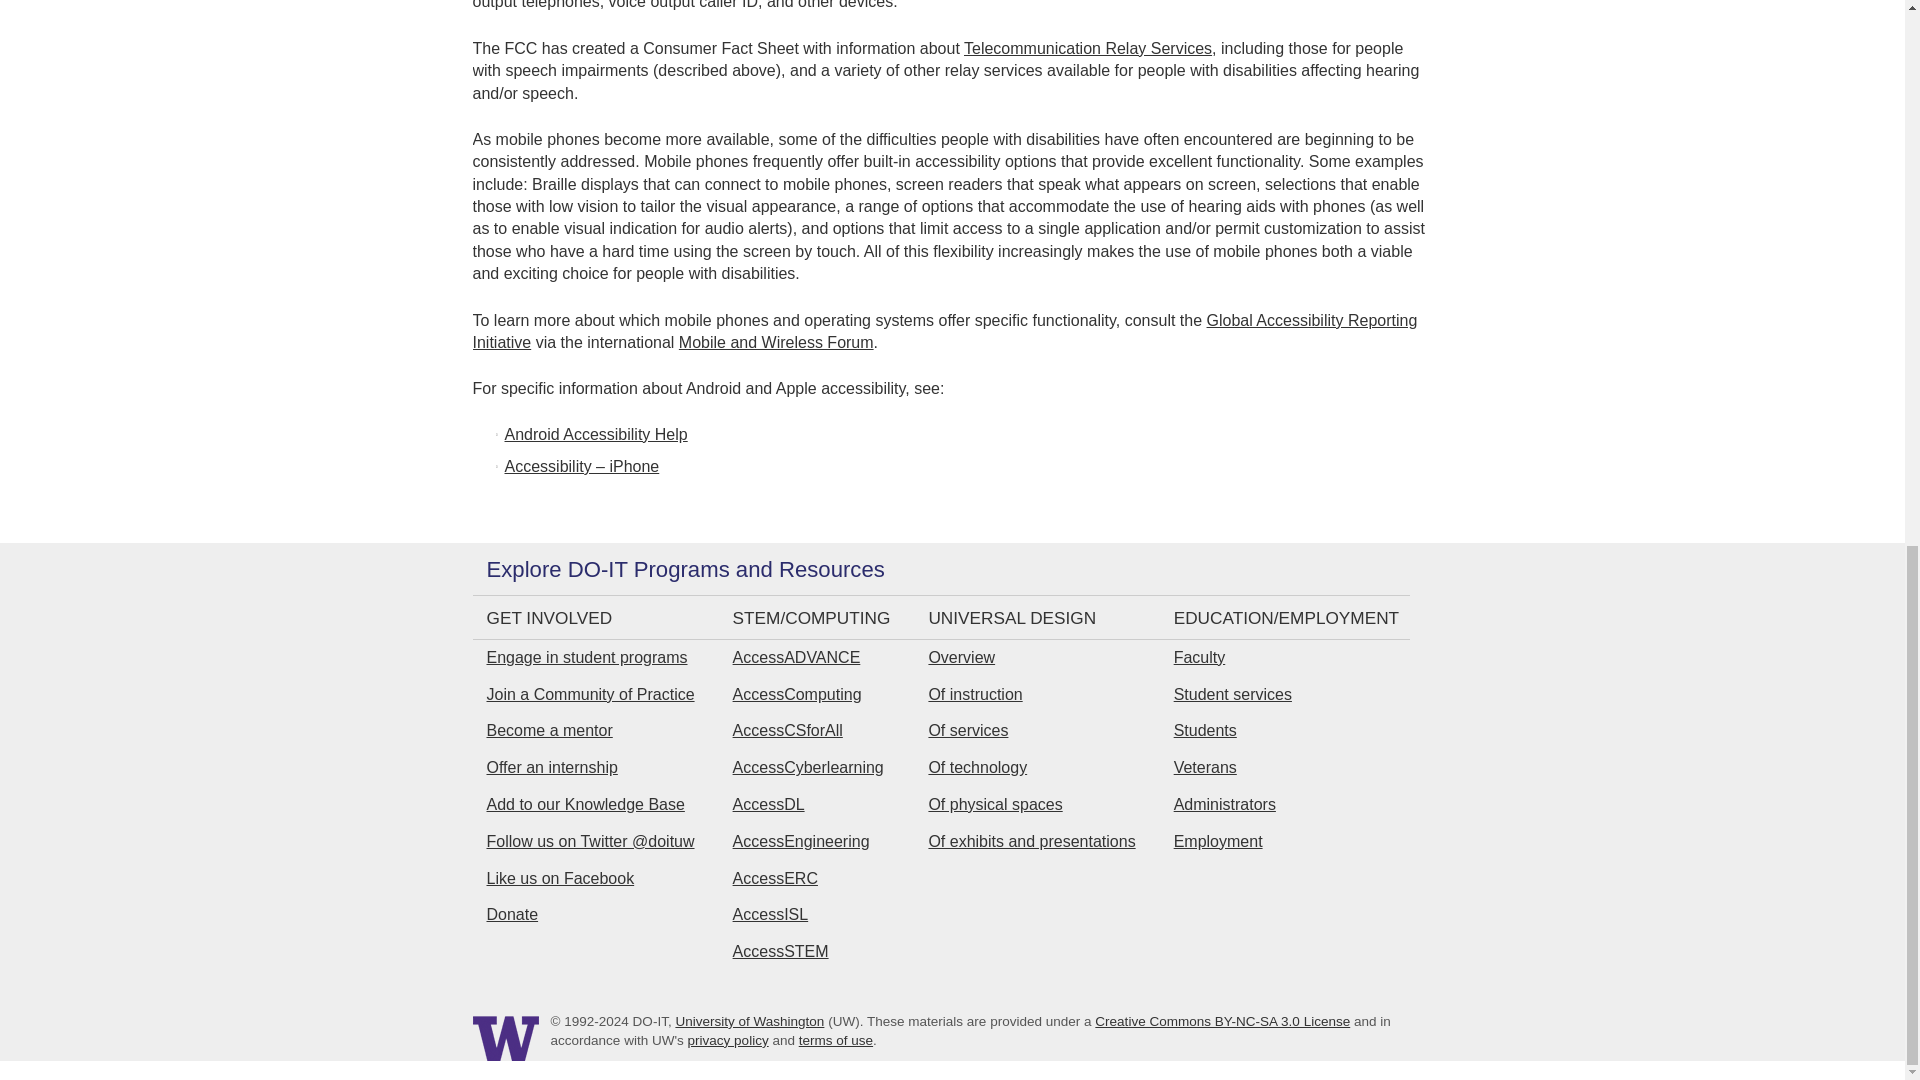 This screenshot has height=1080, width=1920. Describe the element at coordinates (559, 878) in the screenshot. I see `Like us on Facebook` at that location.